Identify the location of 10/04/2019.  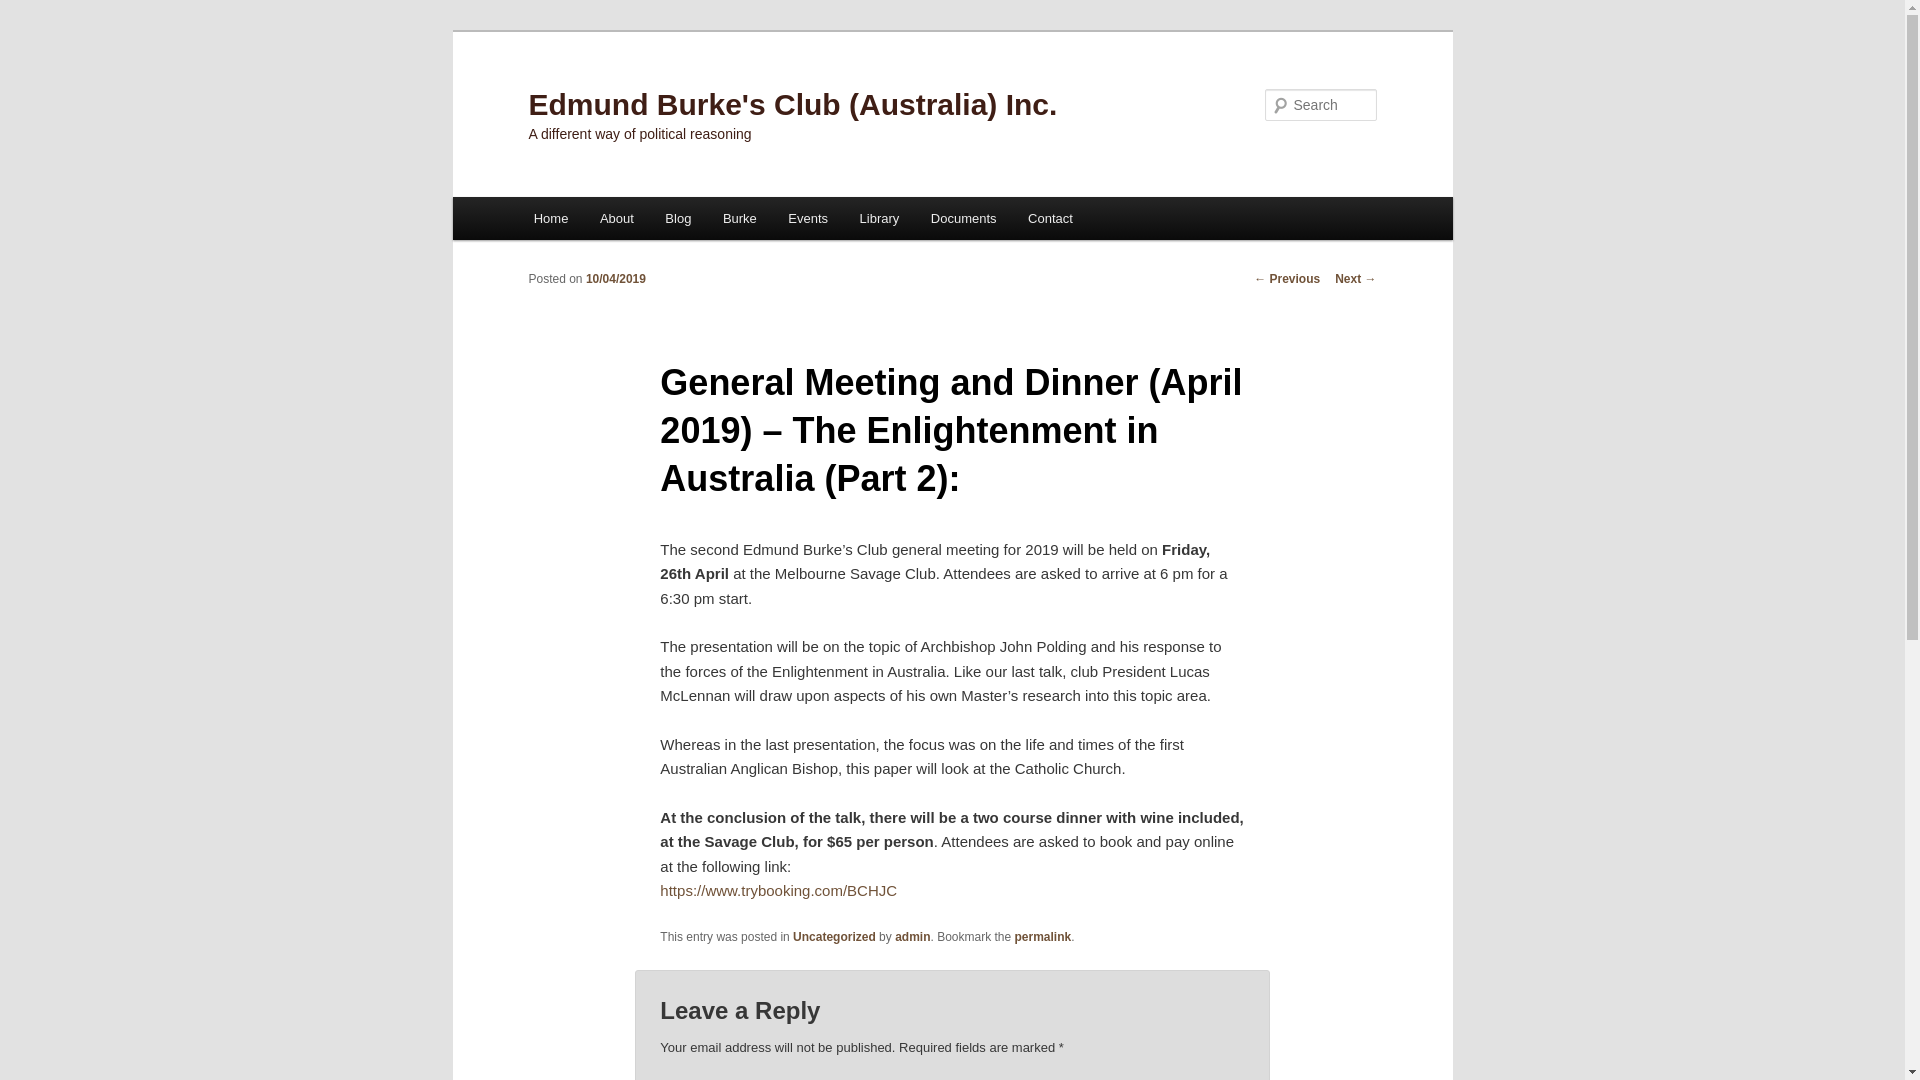
(616, 279).